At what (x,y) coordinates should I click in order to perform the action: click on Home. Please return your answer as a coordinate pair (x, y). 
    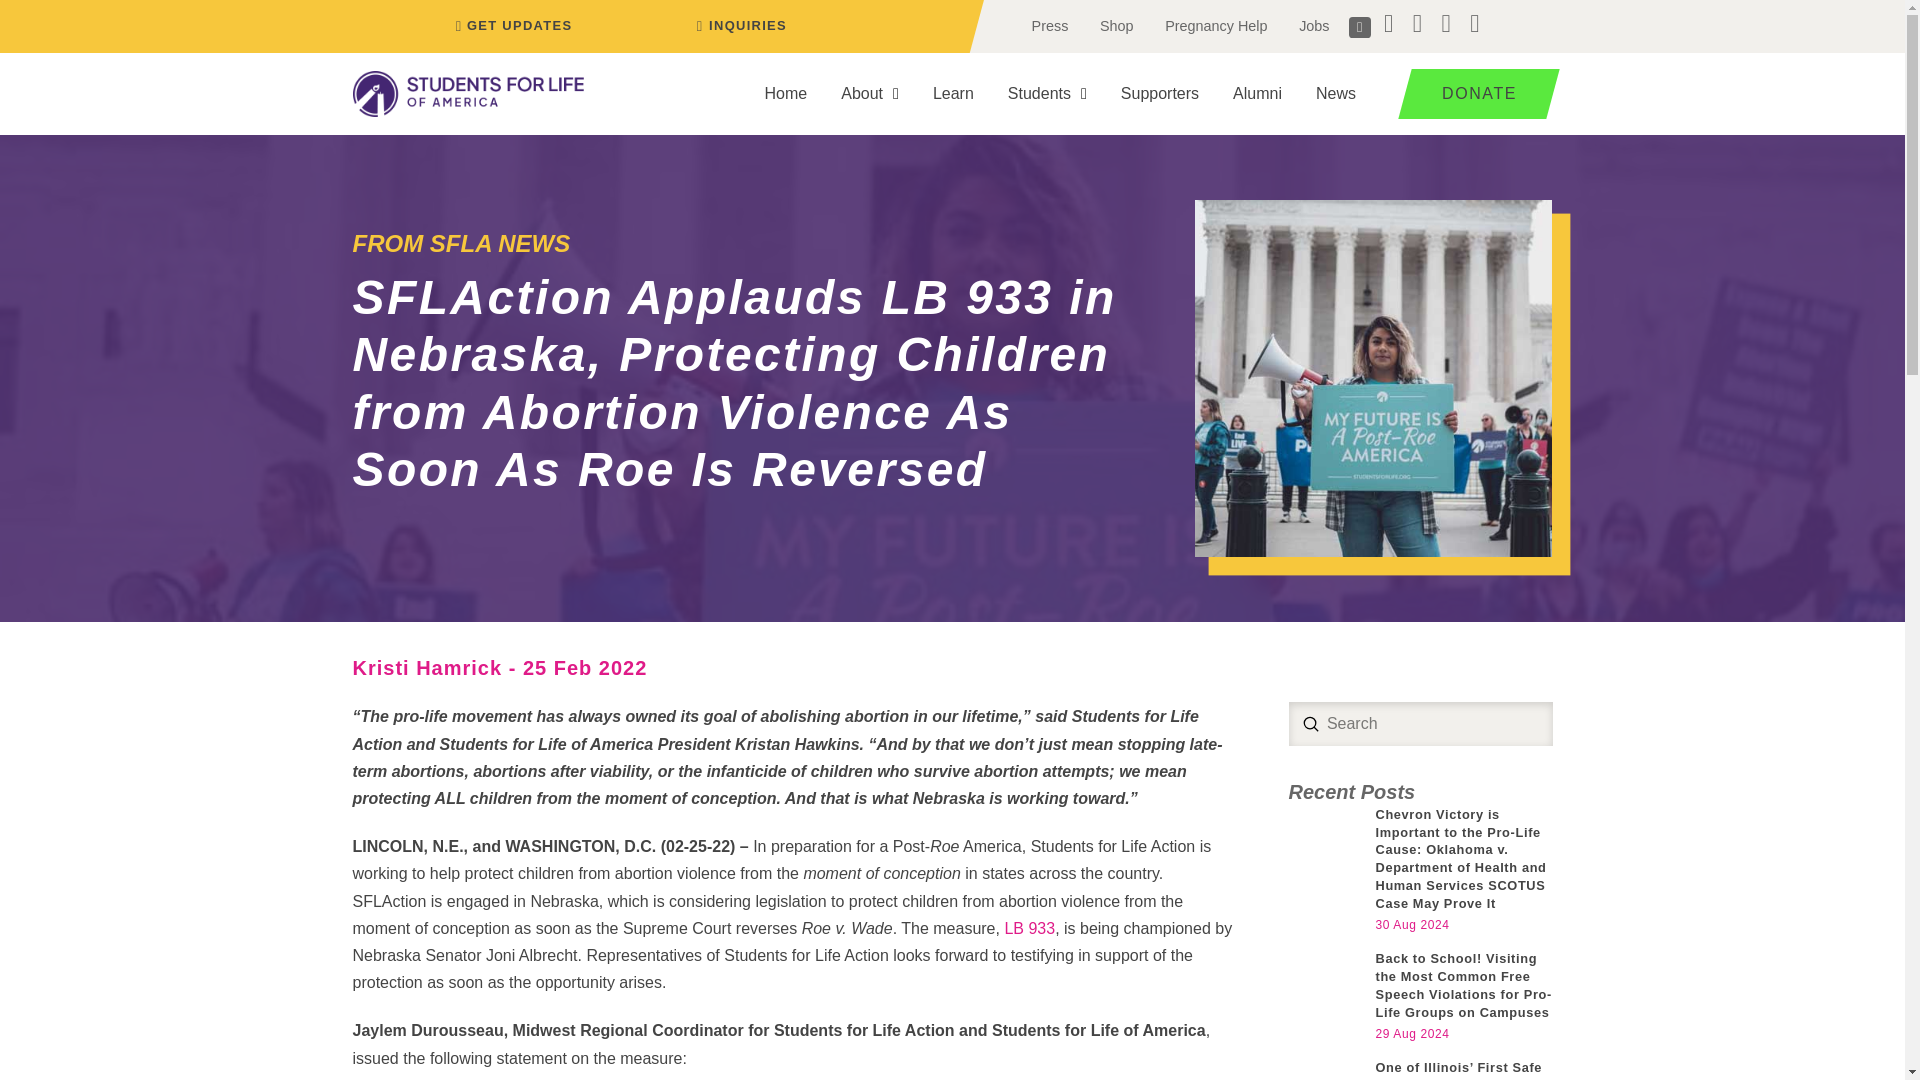
    Looking at the image, I should click on (786, 94).